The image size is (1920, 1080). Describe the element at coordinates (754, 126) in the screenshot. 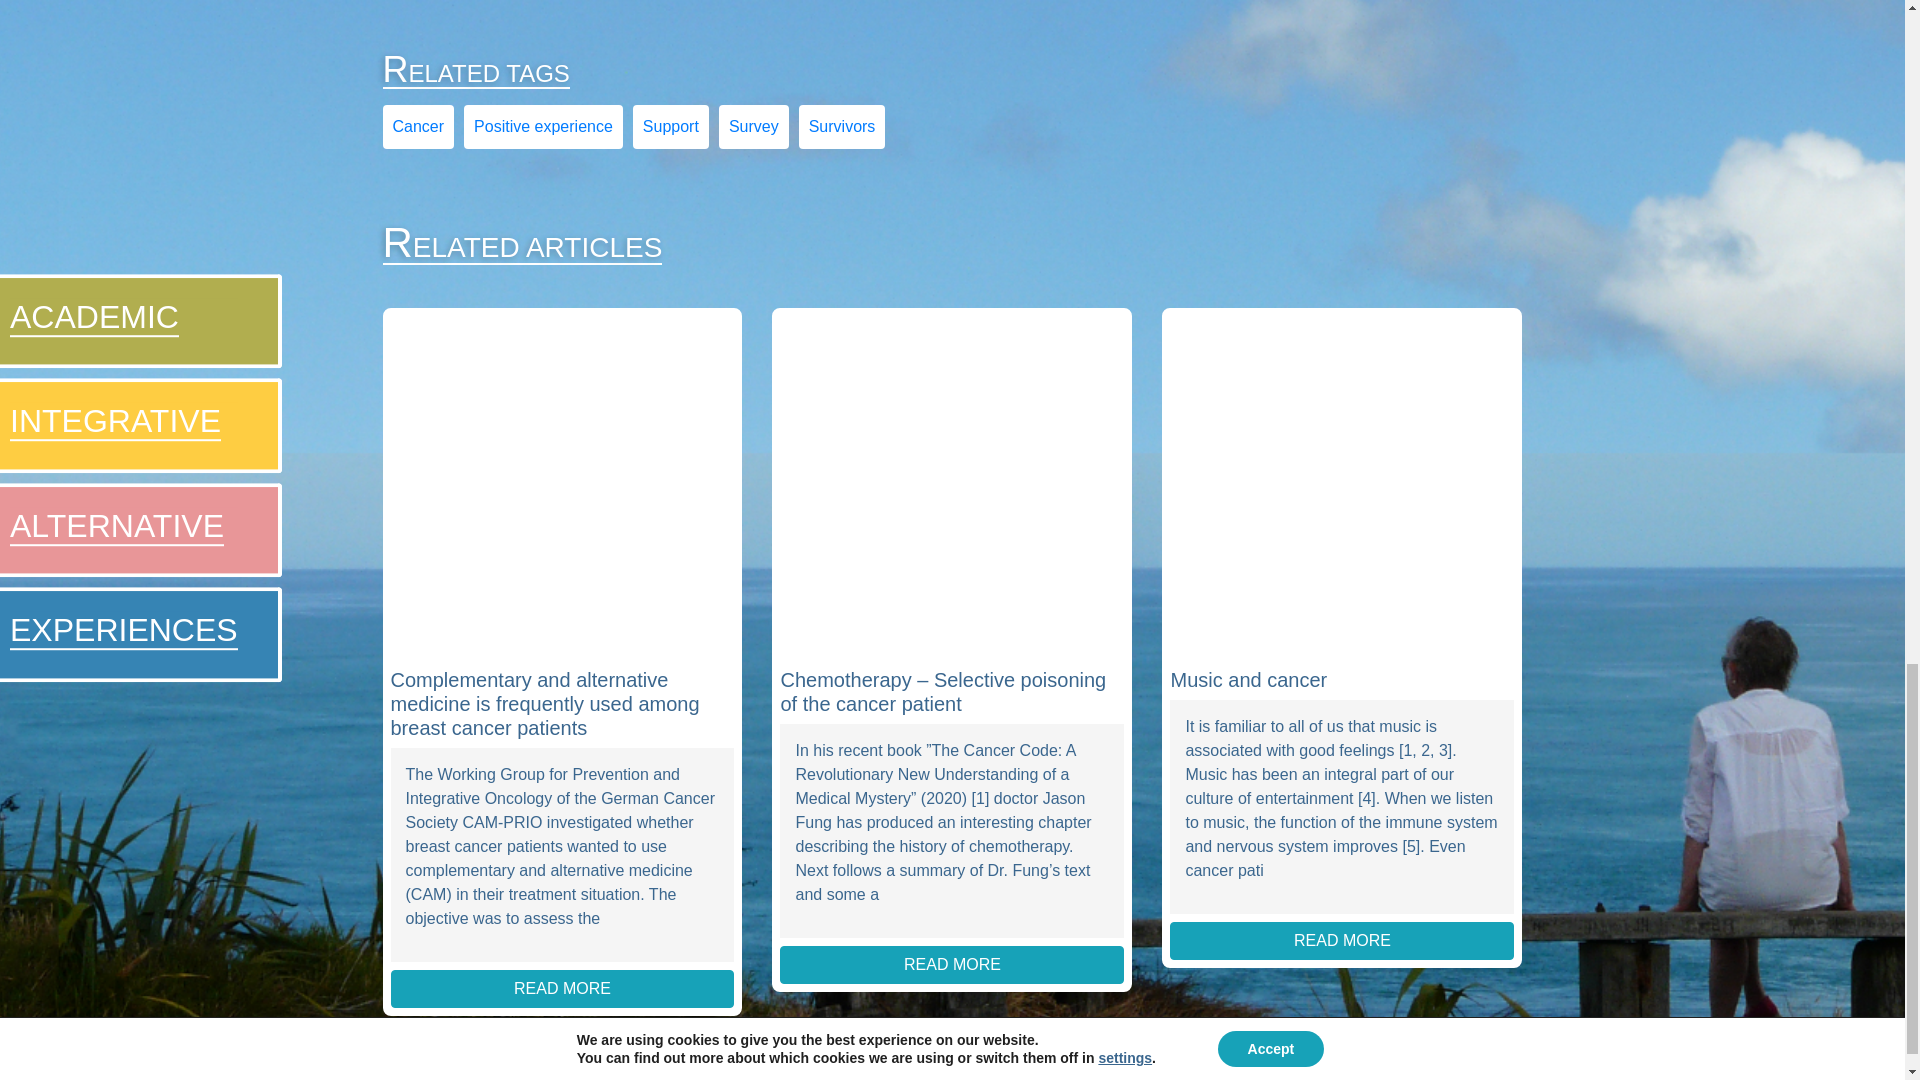

I see `Survey` at that location.